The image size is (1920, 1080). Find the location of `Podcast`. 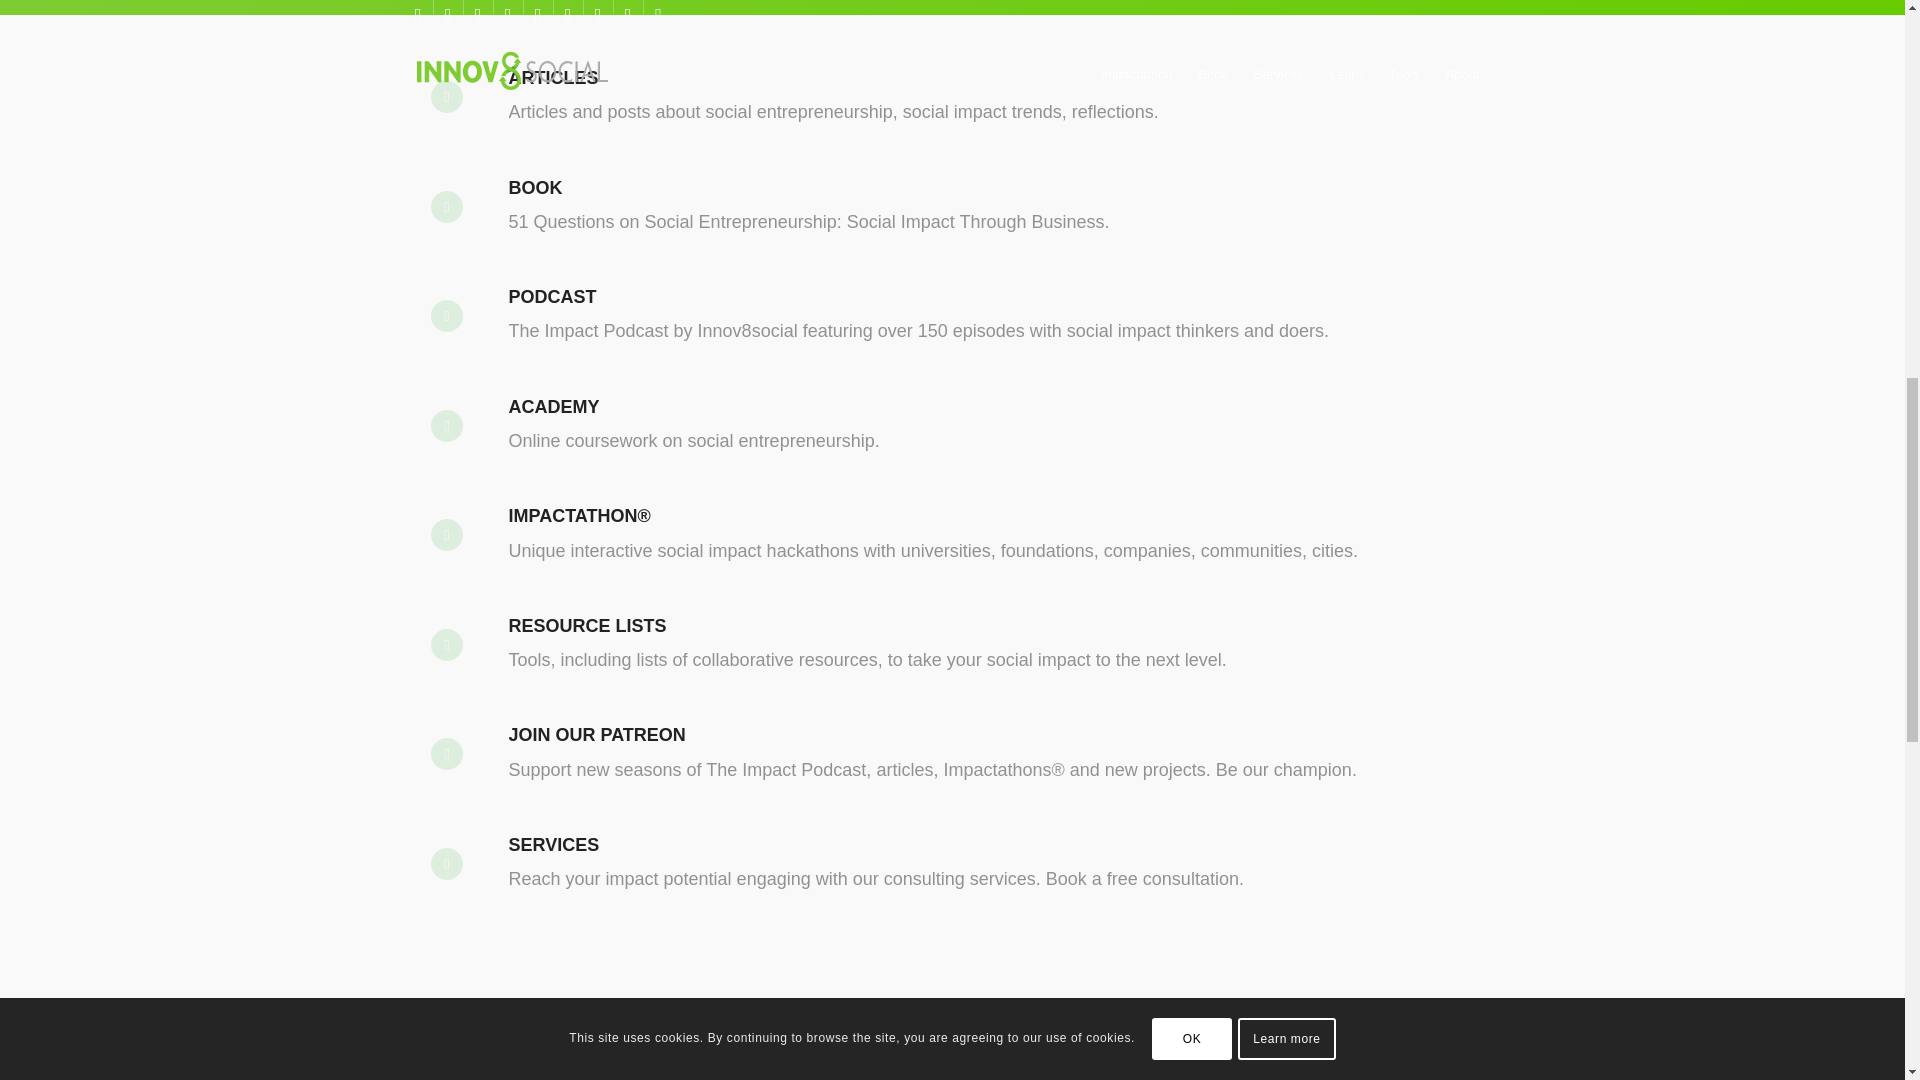

Podcast is located at coordinates (462, 332).